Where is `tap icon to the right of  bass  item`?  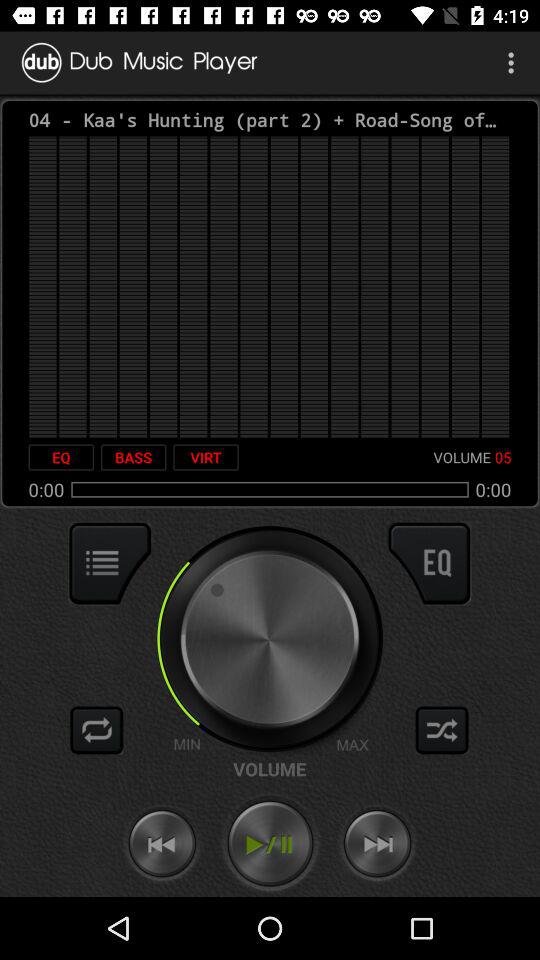
tap icon to the right of  bass  item is located at coordinates (206, 457).